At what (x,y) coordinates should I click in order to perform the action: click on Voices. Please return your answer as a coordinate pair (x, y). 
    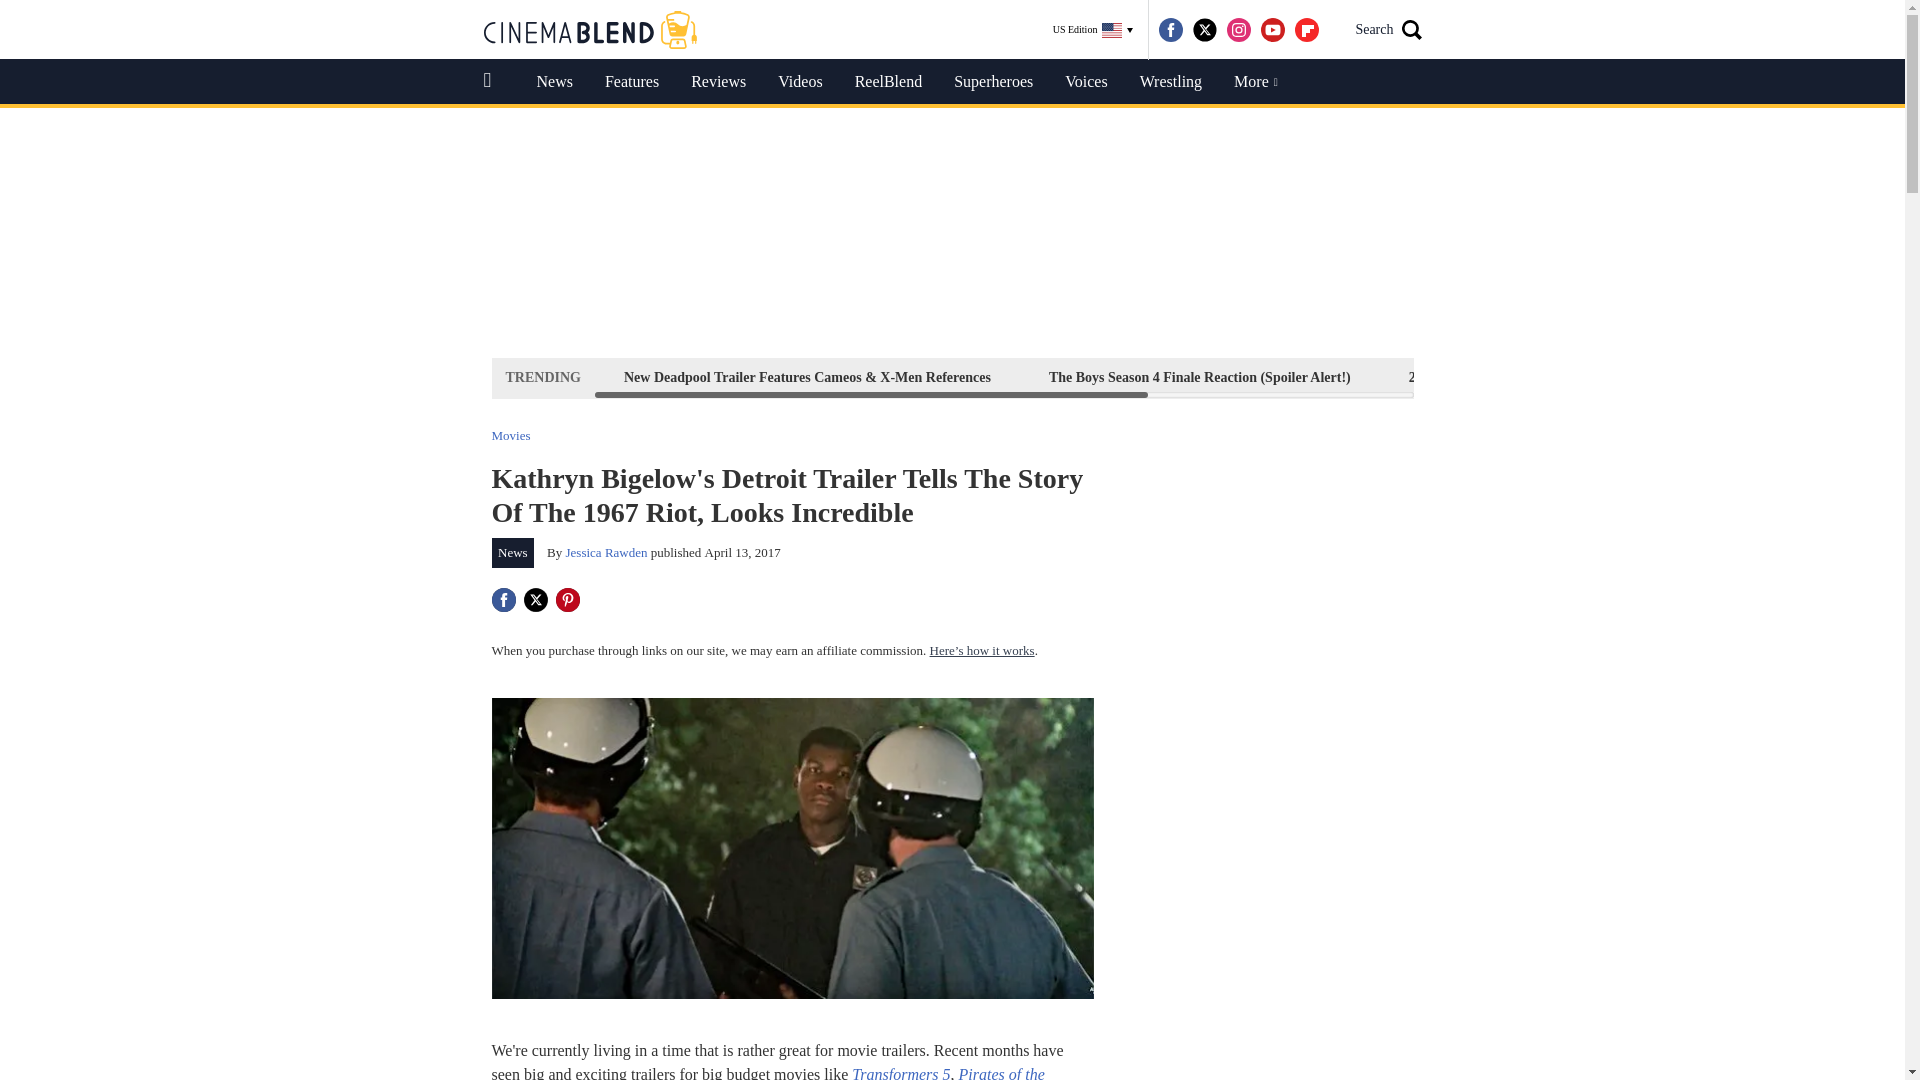
    Looking at the image, I should click on (1086, 82).